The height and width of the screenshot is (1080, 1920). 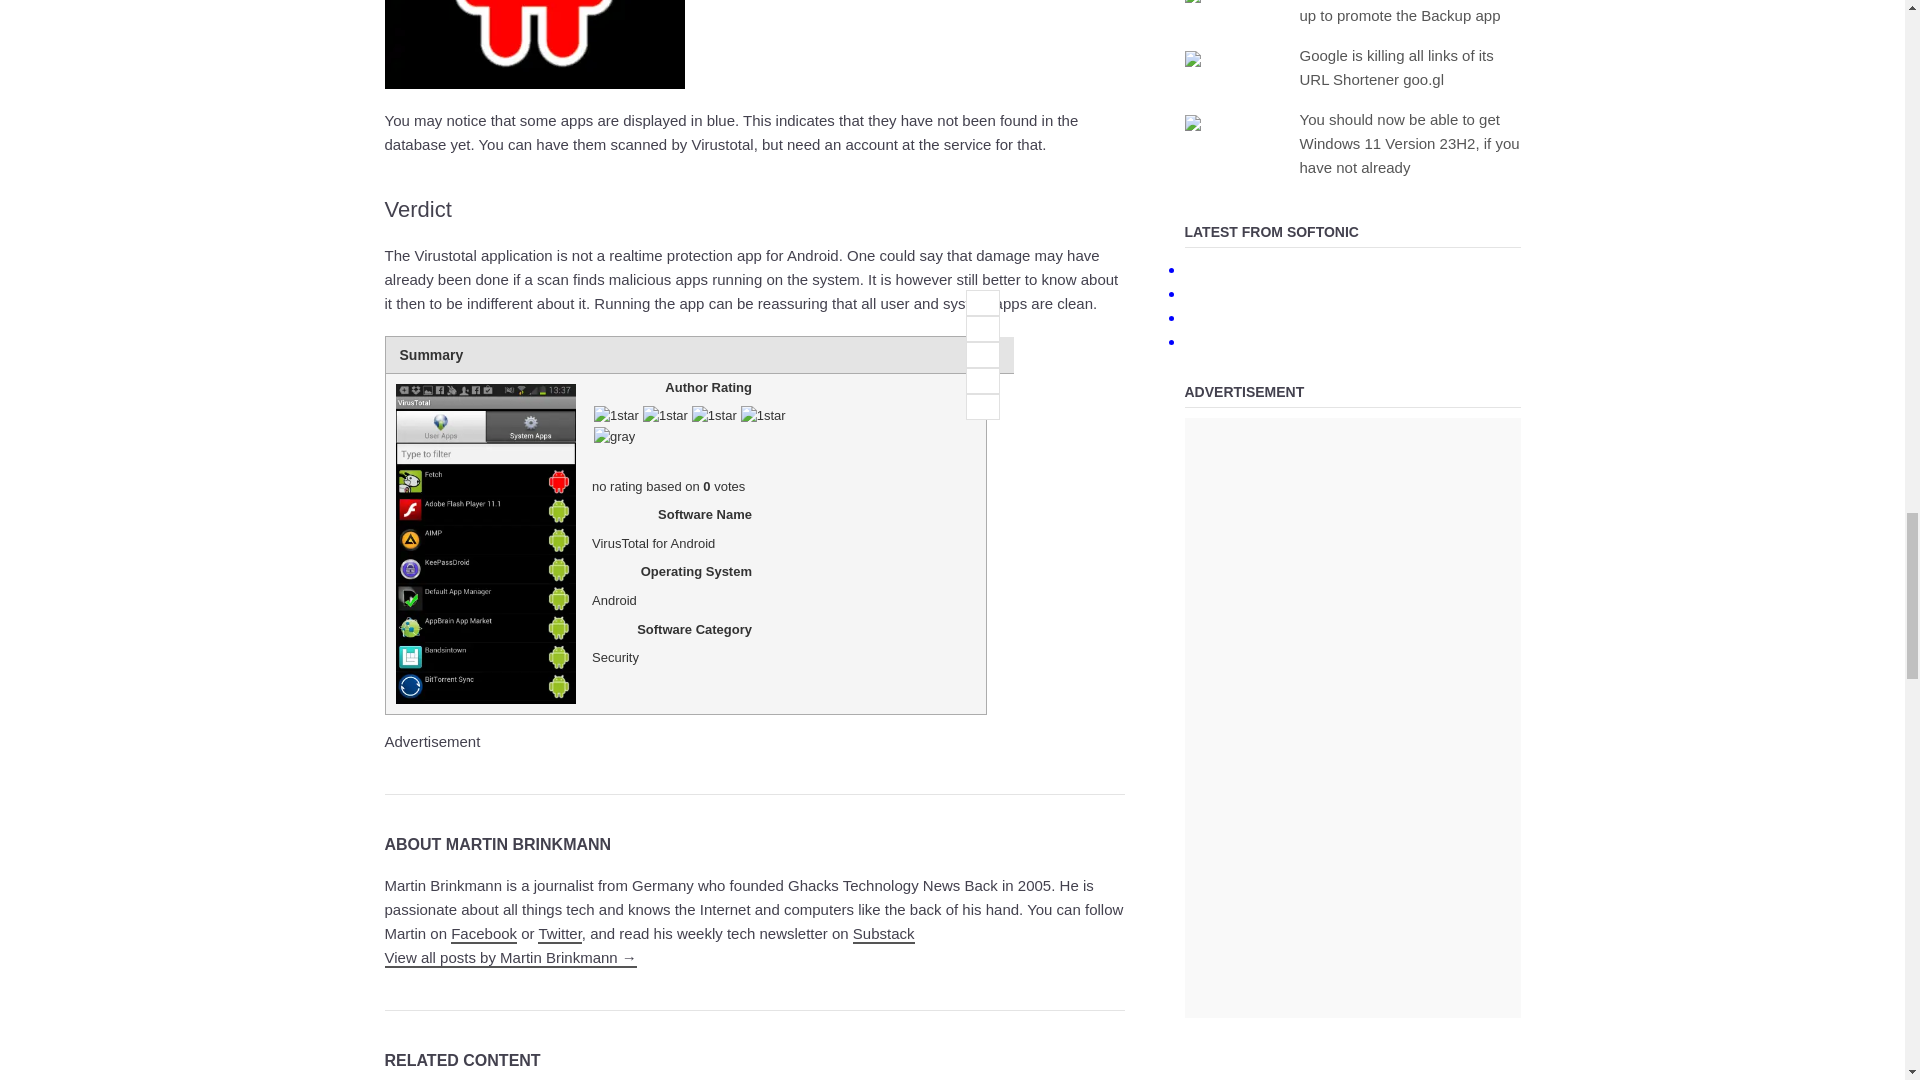 I want to click on 4, so click(x=982, y=381).